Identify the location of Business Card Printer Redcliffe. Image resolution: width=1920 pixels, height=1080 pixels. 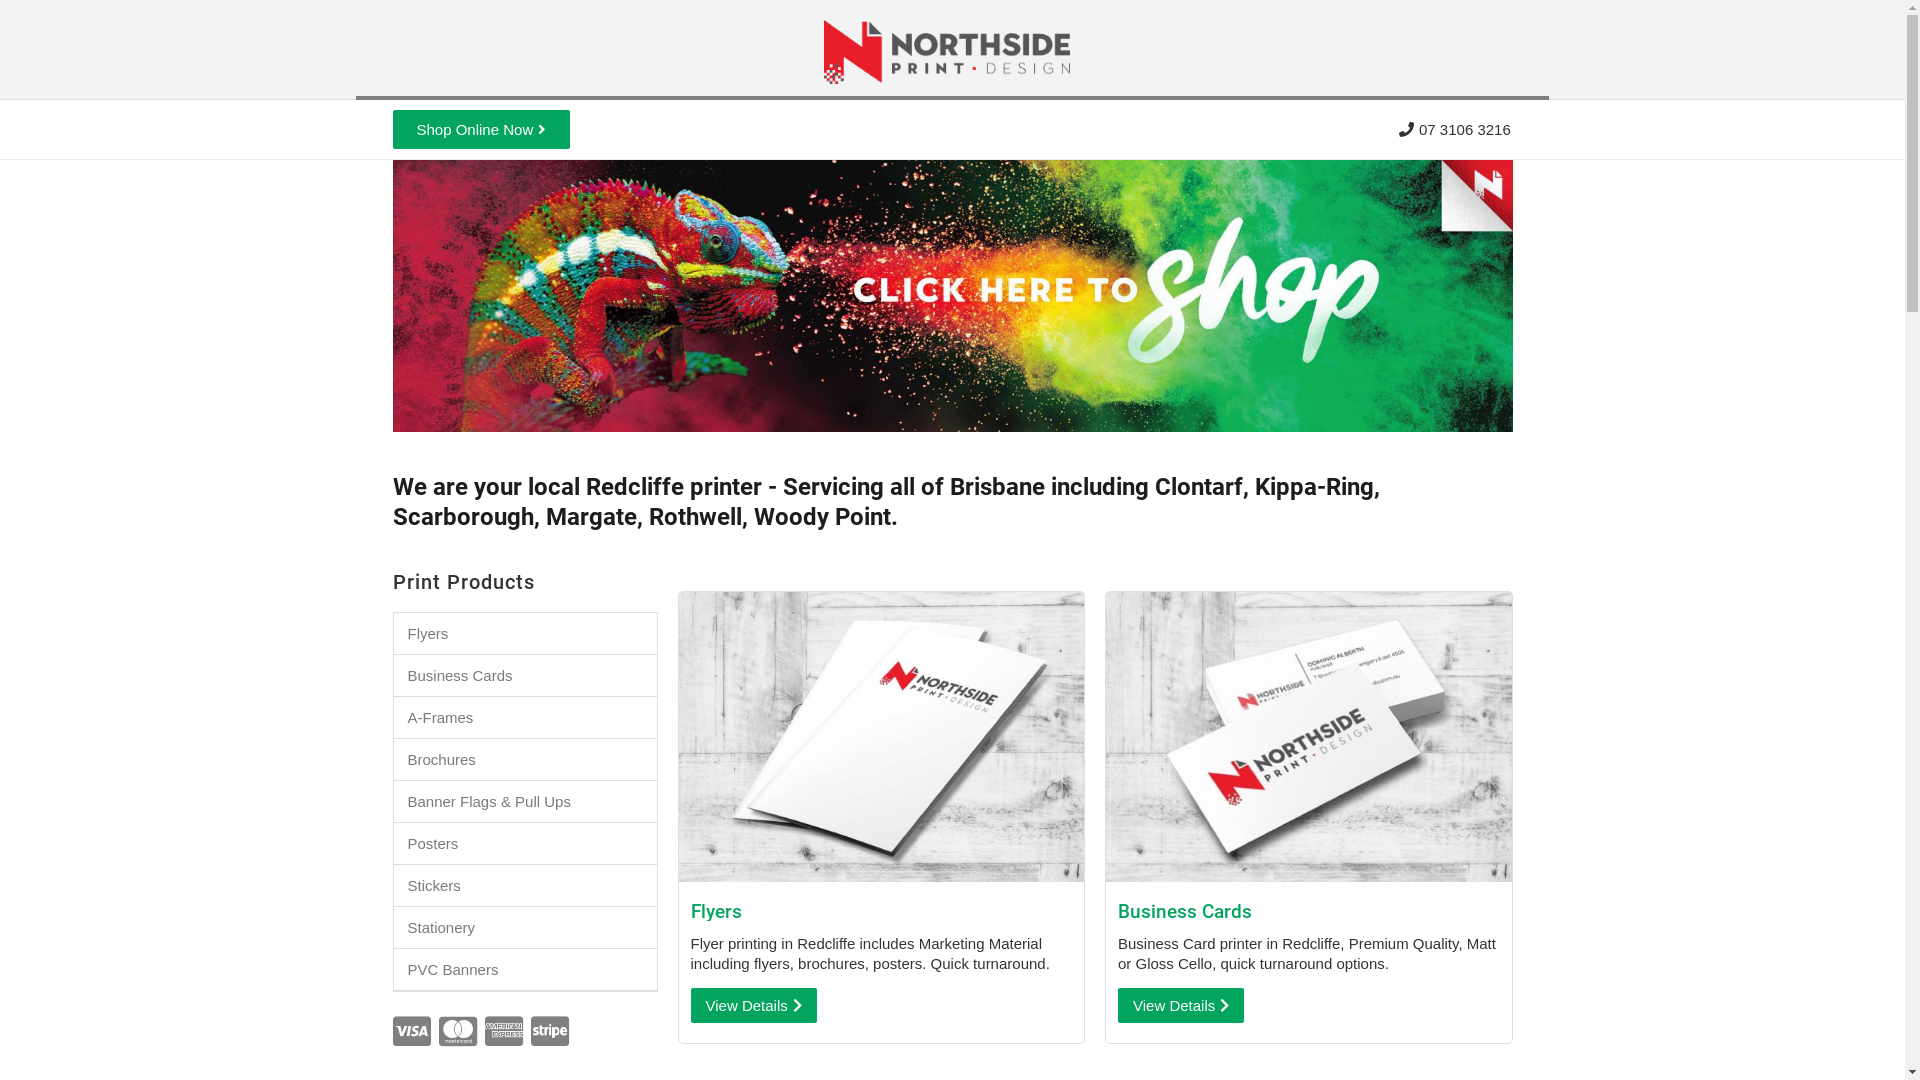
(1309, 737).